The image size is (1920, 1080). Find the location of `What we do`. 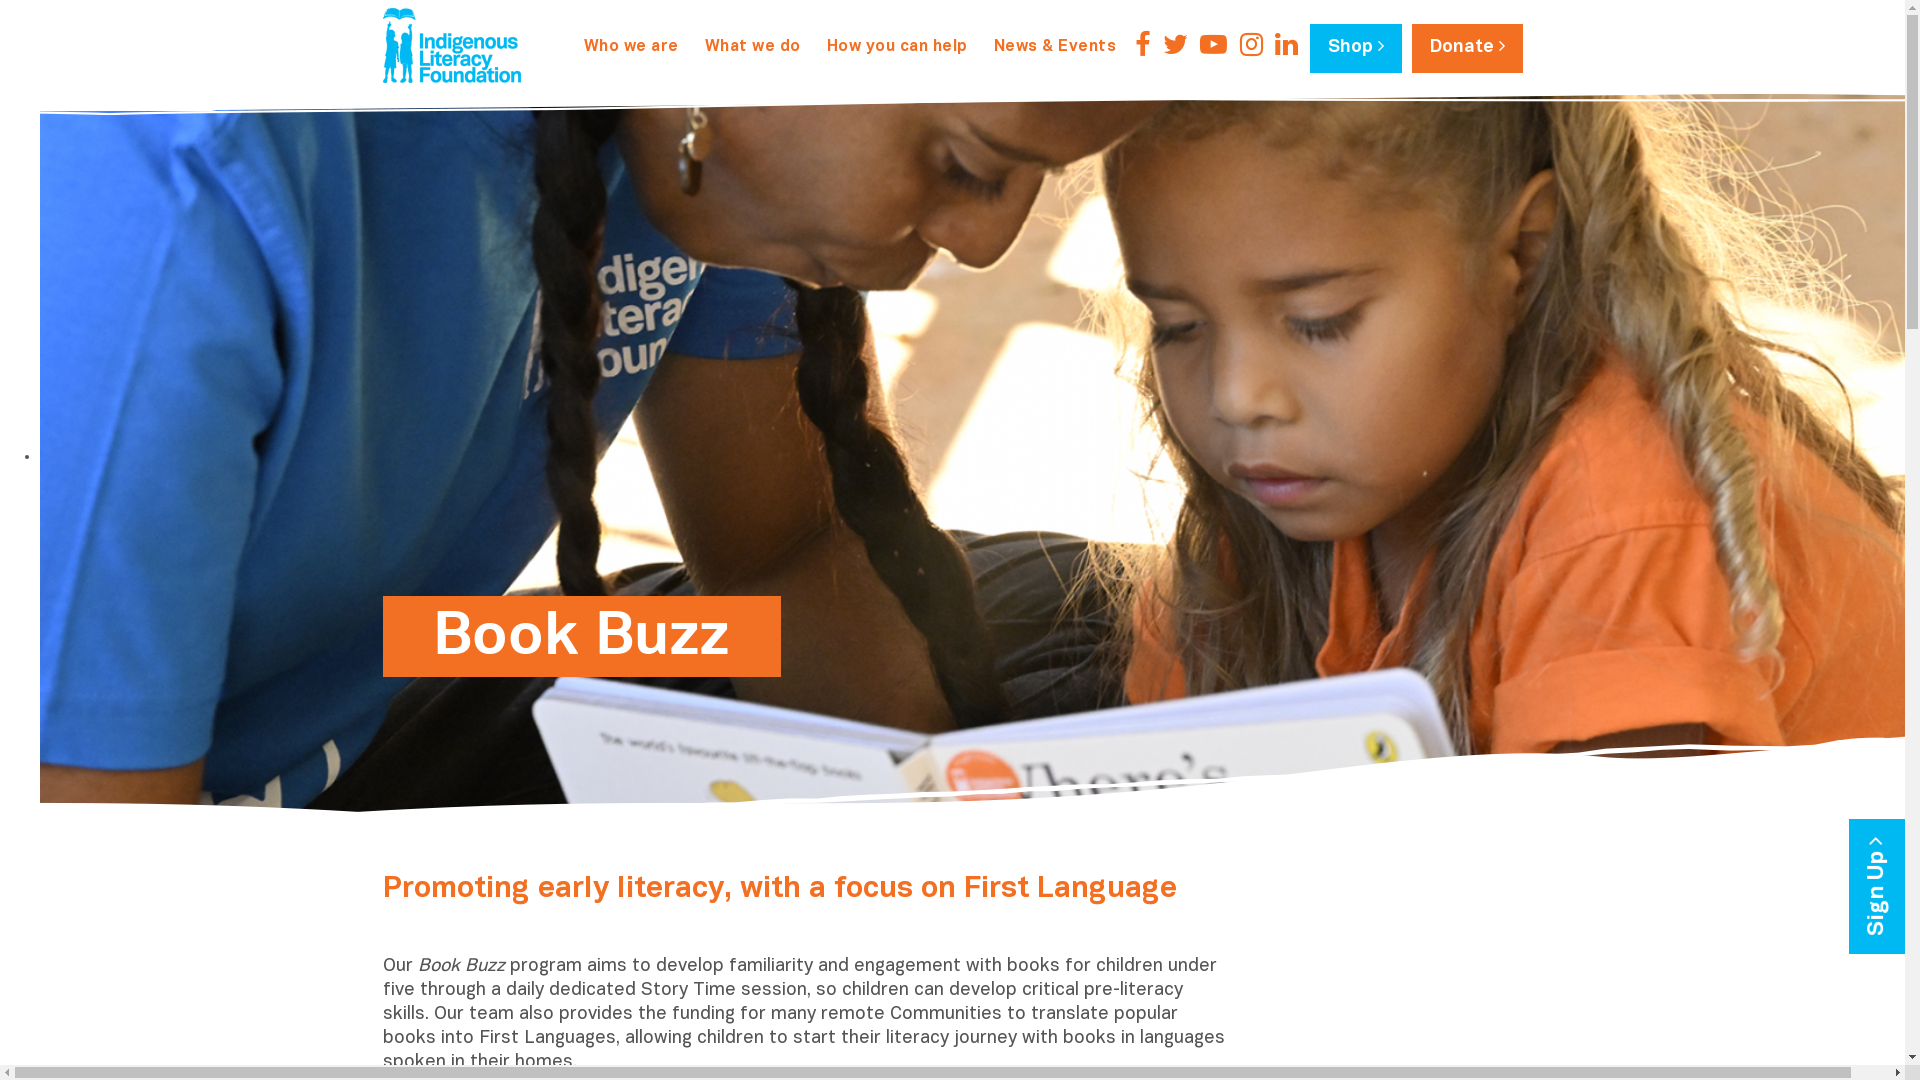

What we do is located at coordinates (753, 47).